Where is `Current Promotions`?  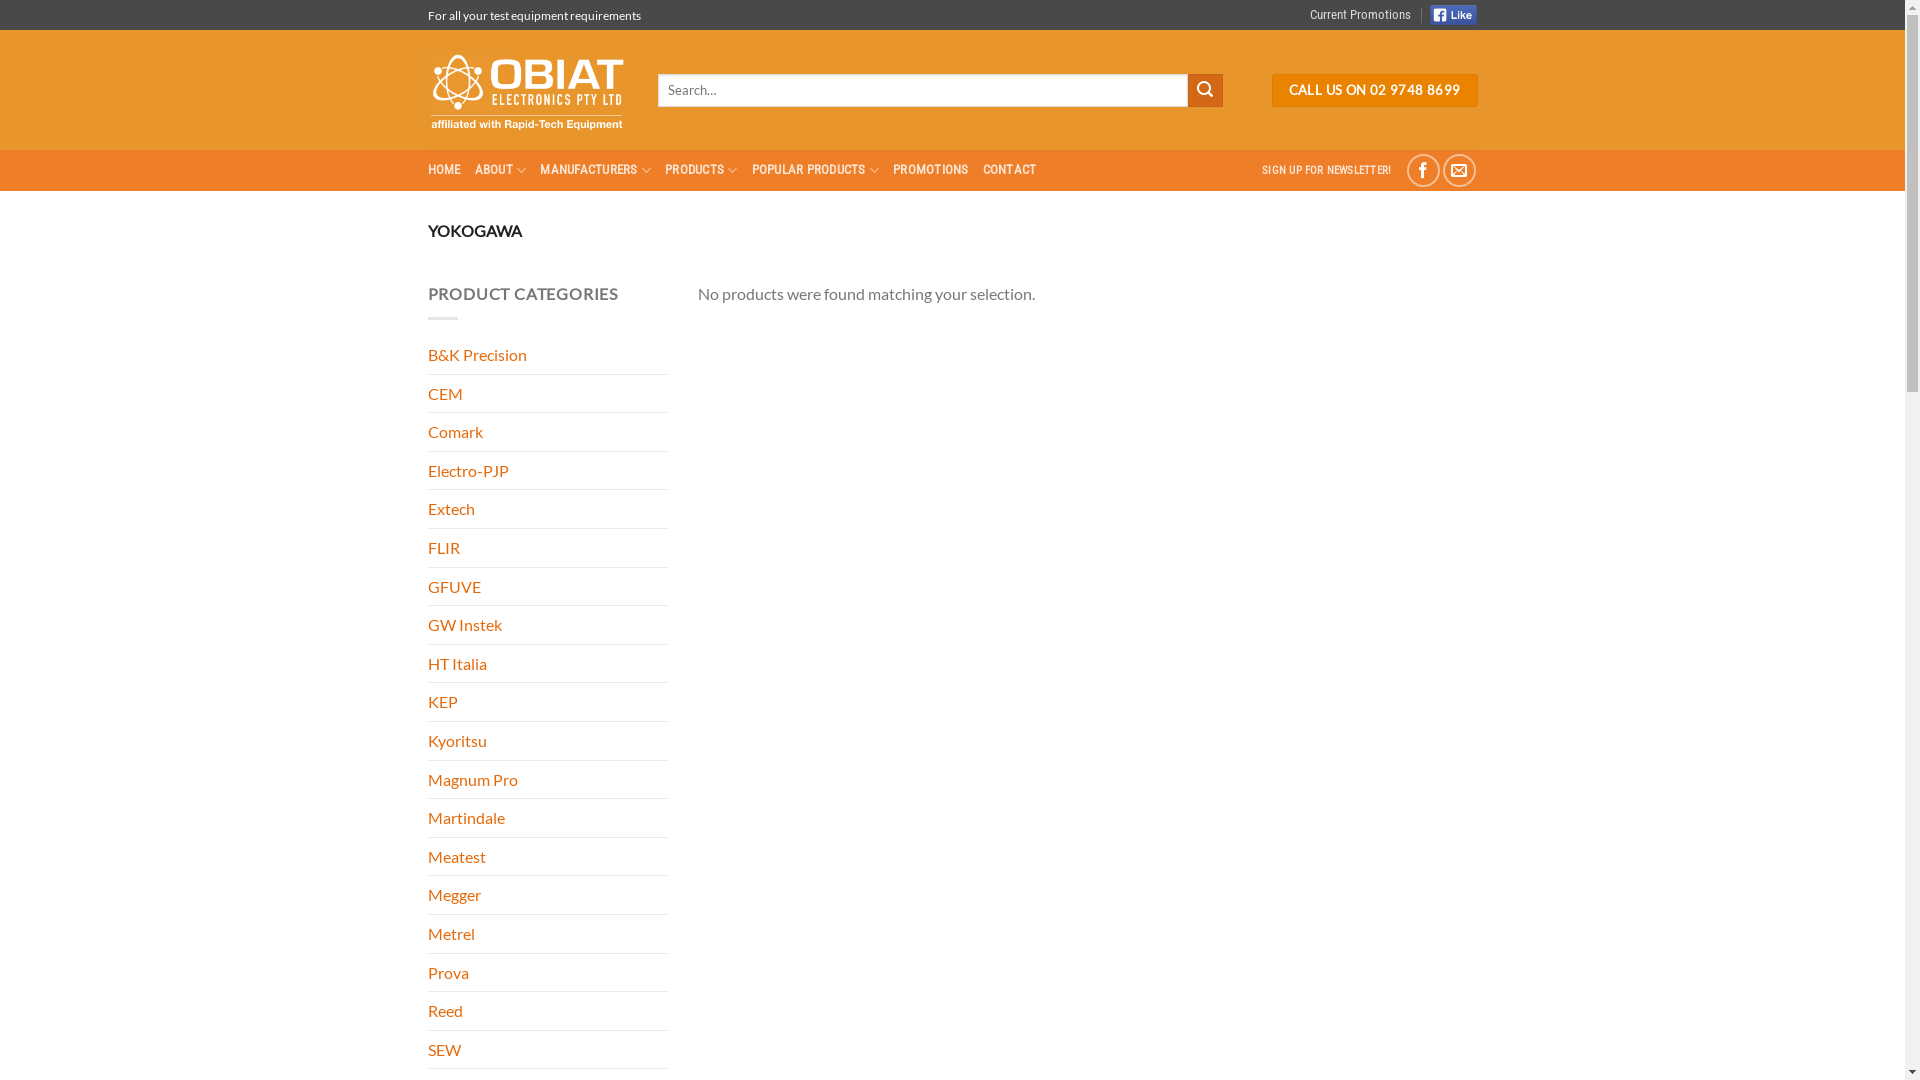
Current Promotions is located at coordinates (1360, 15).